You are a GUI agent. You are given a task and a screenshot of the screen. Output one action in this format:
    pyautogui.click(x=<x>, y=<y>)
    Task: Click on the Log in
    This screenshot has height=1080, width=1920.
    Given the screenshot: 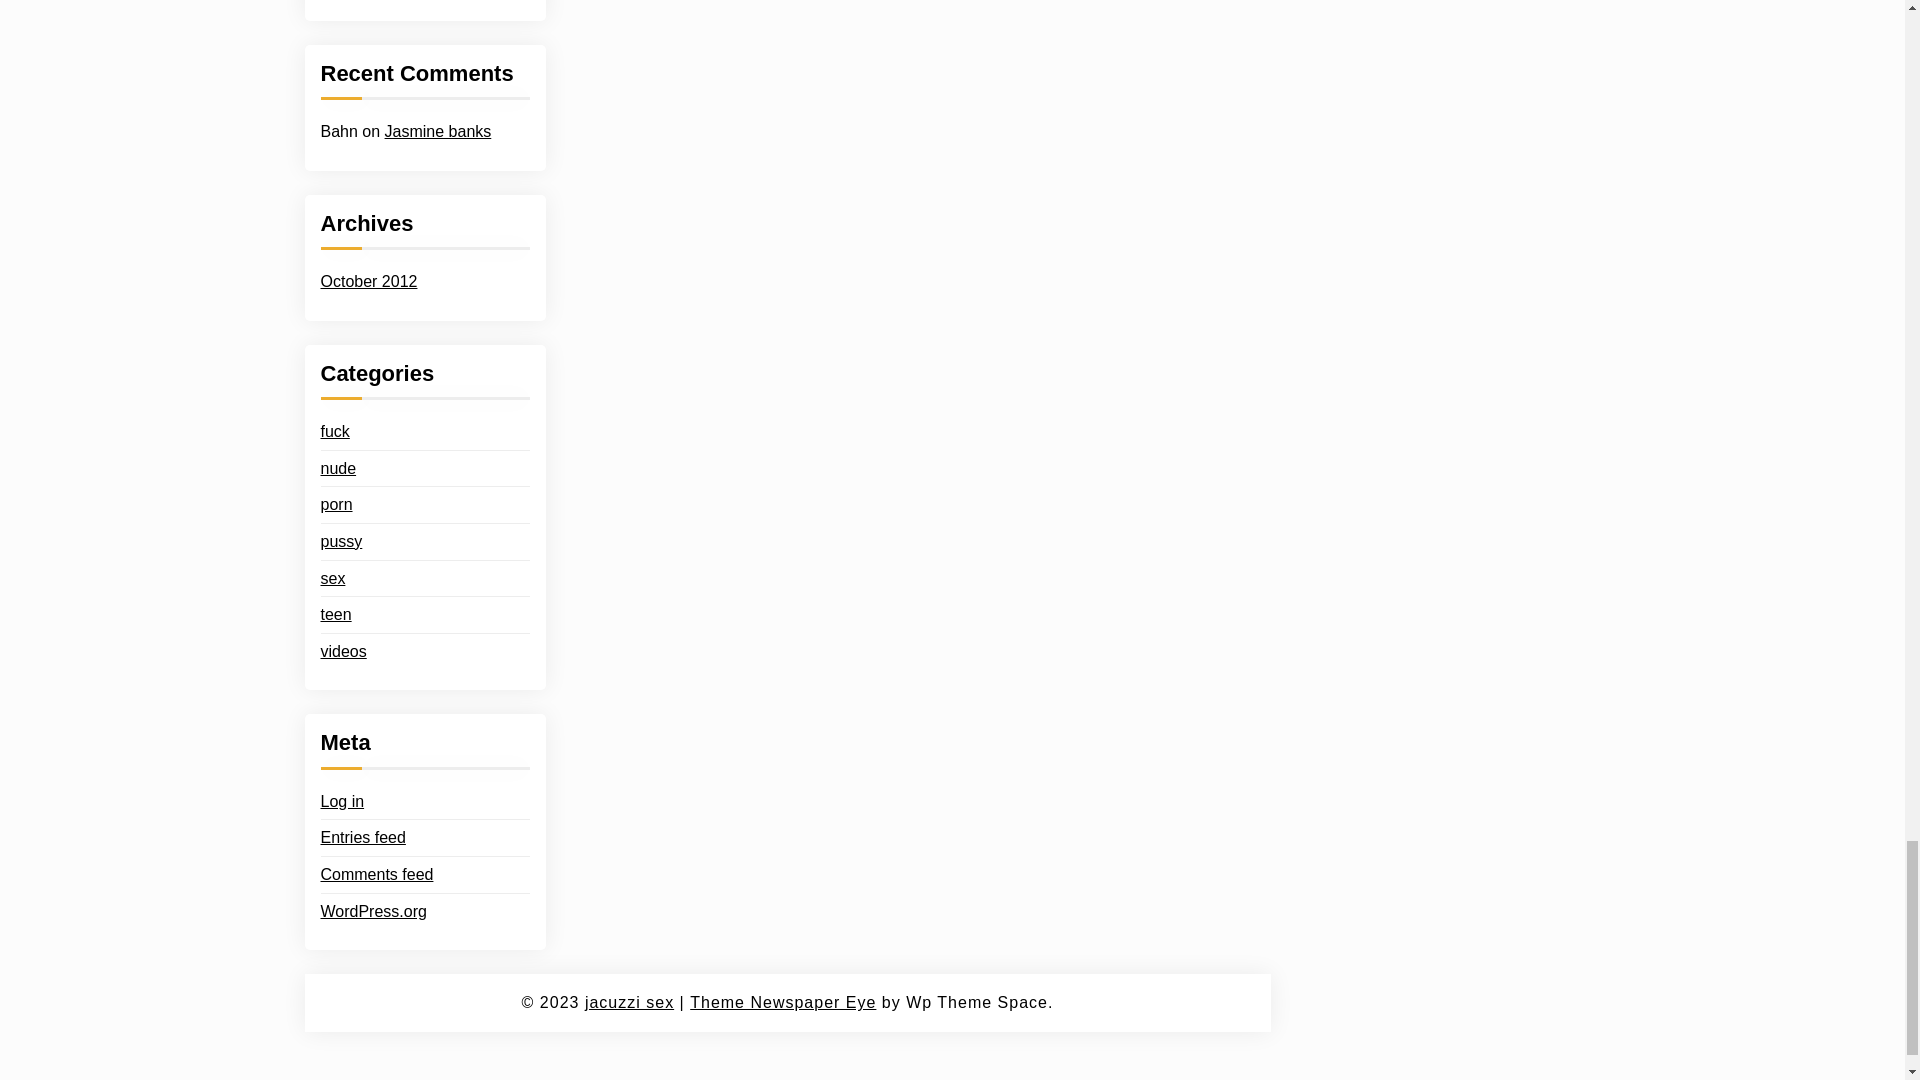 What is the action you would take?
    pyautogui.click(x=342, y=802)
    